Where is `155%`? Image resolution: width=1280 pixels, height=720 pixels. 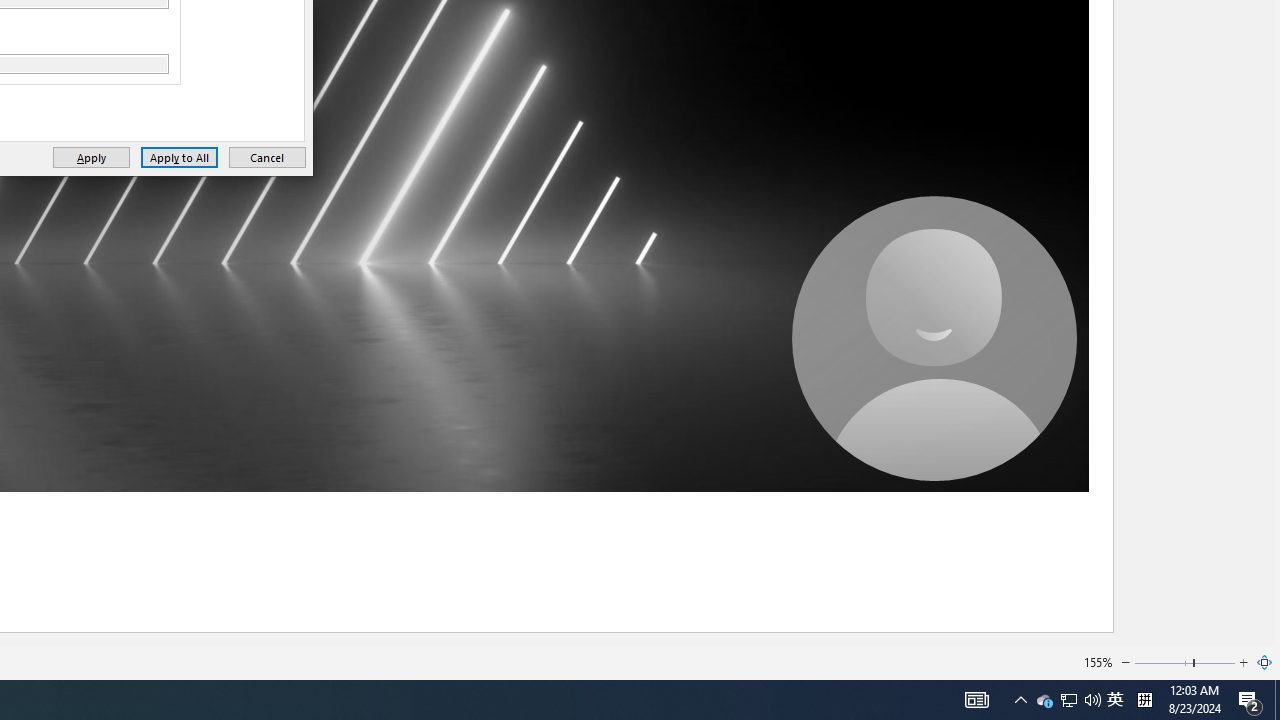 155% is located at coordinates (1098, 662).